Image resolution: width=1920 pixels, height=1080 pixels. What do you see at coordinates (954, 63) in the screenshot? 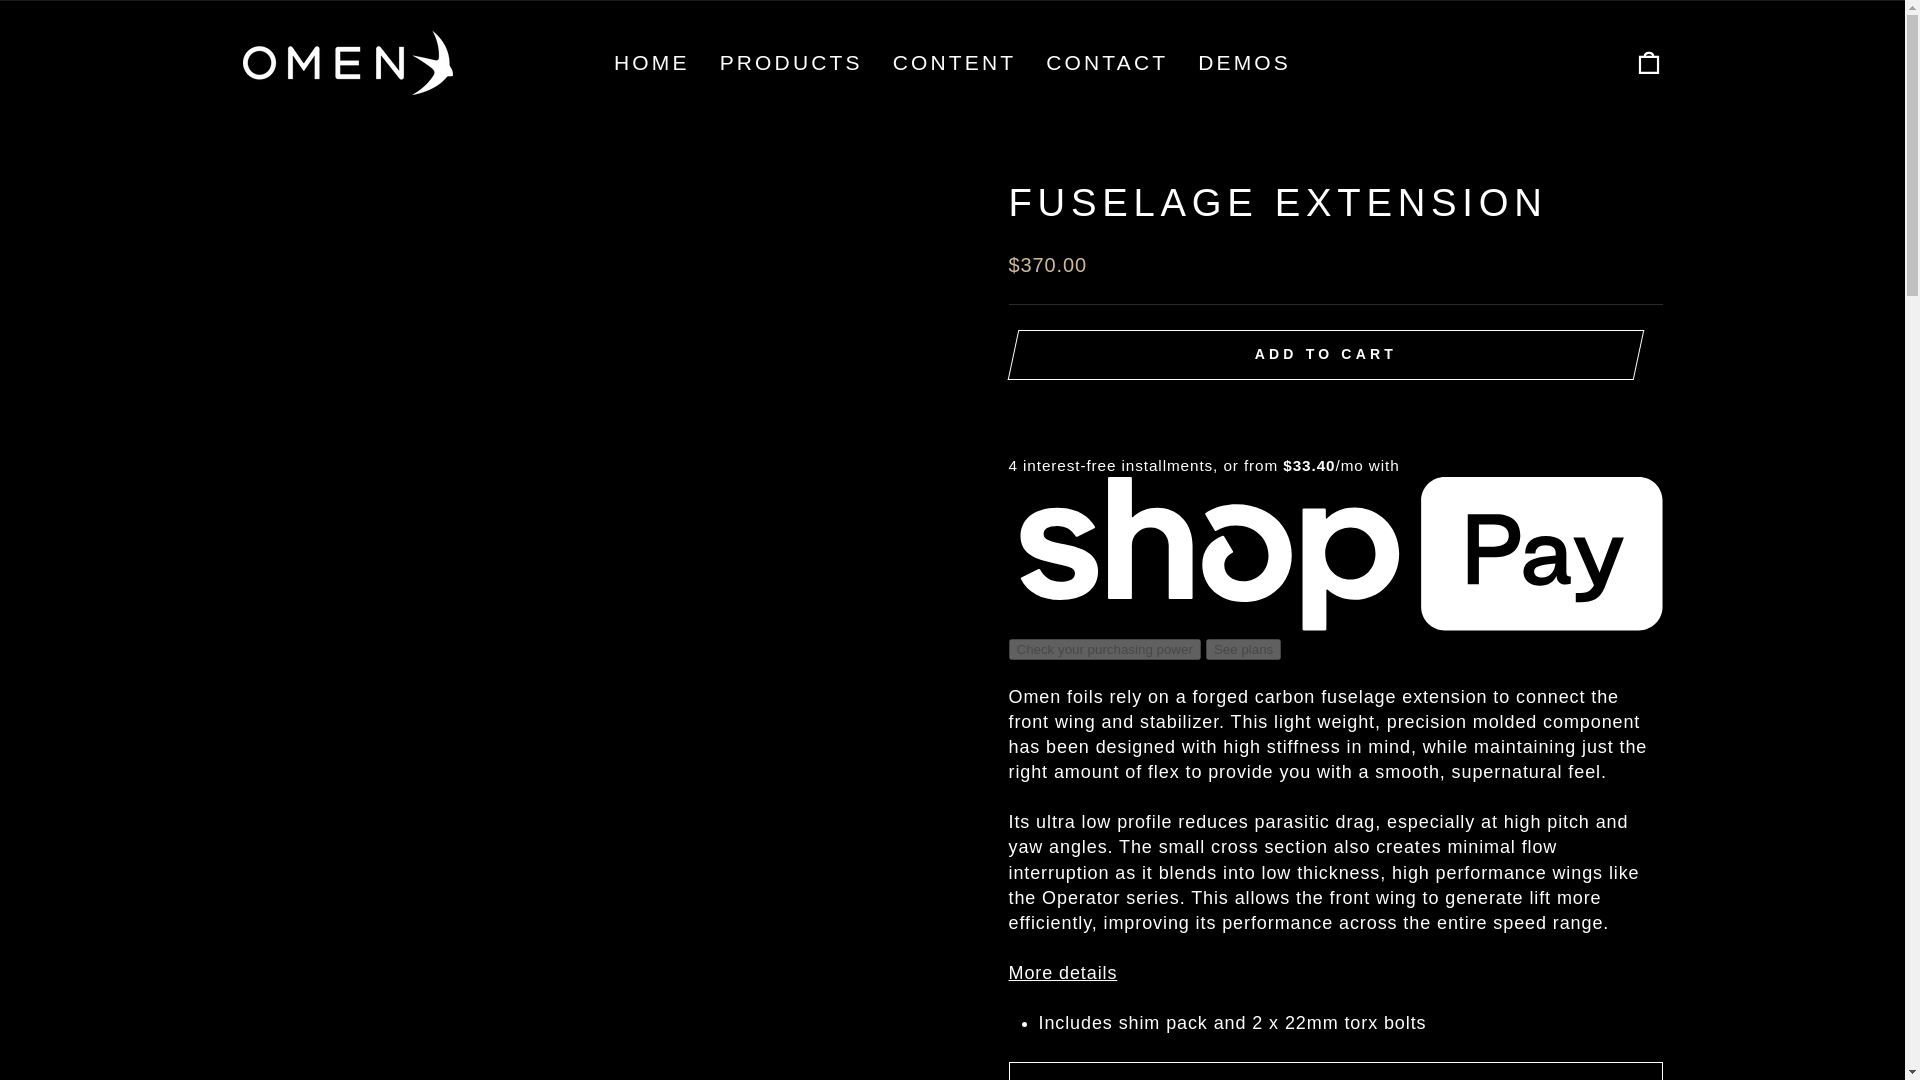
I see `CONTENT` at bounding box center [954, 63].